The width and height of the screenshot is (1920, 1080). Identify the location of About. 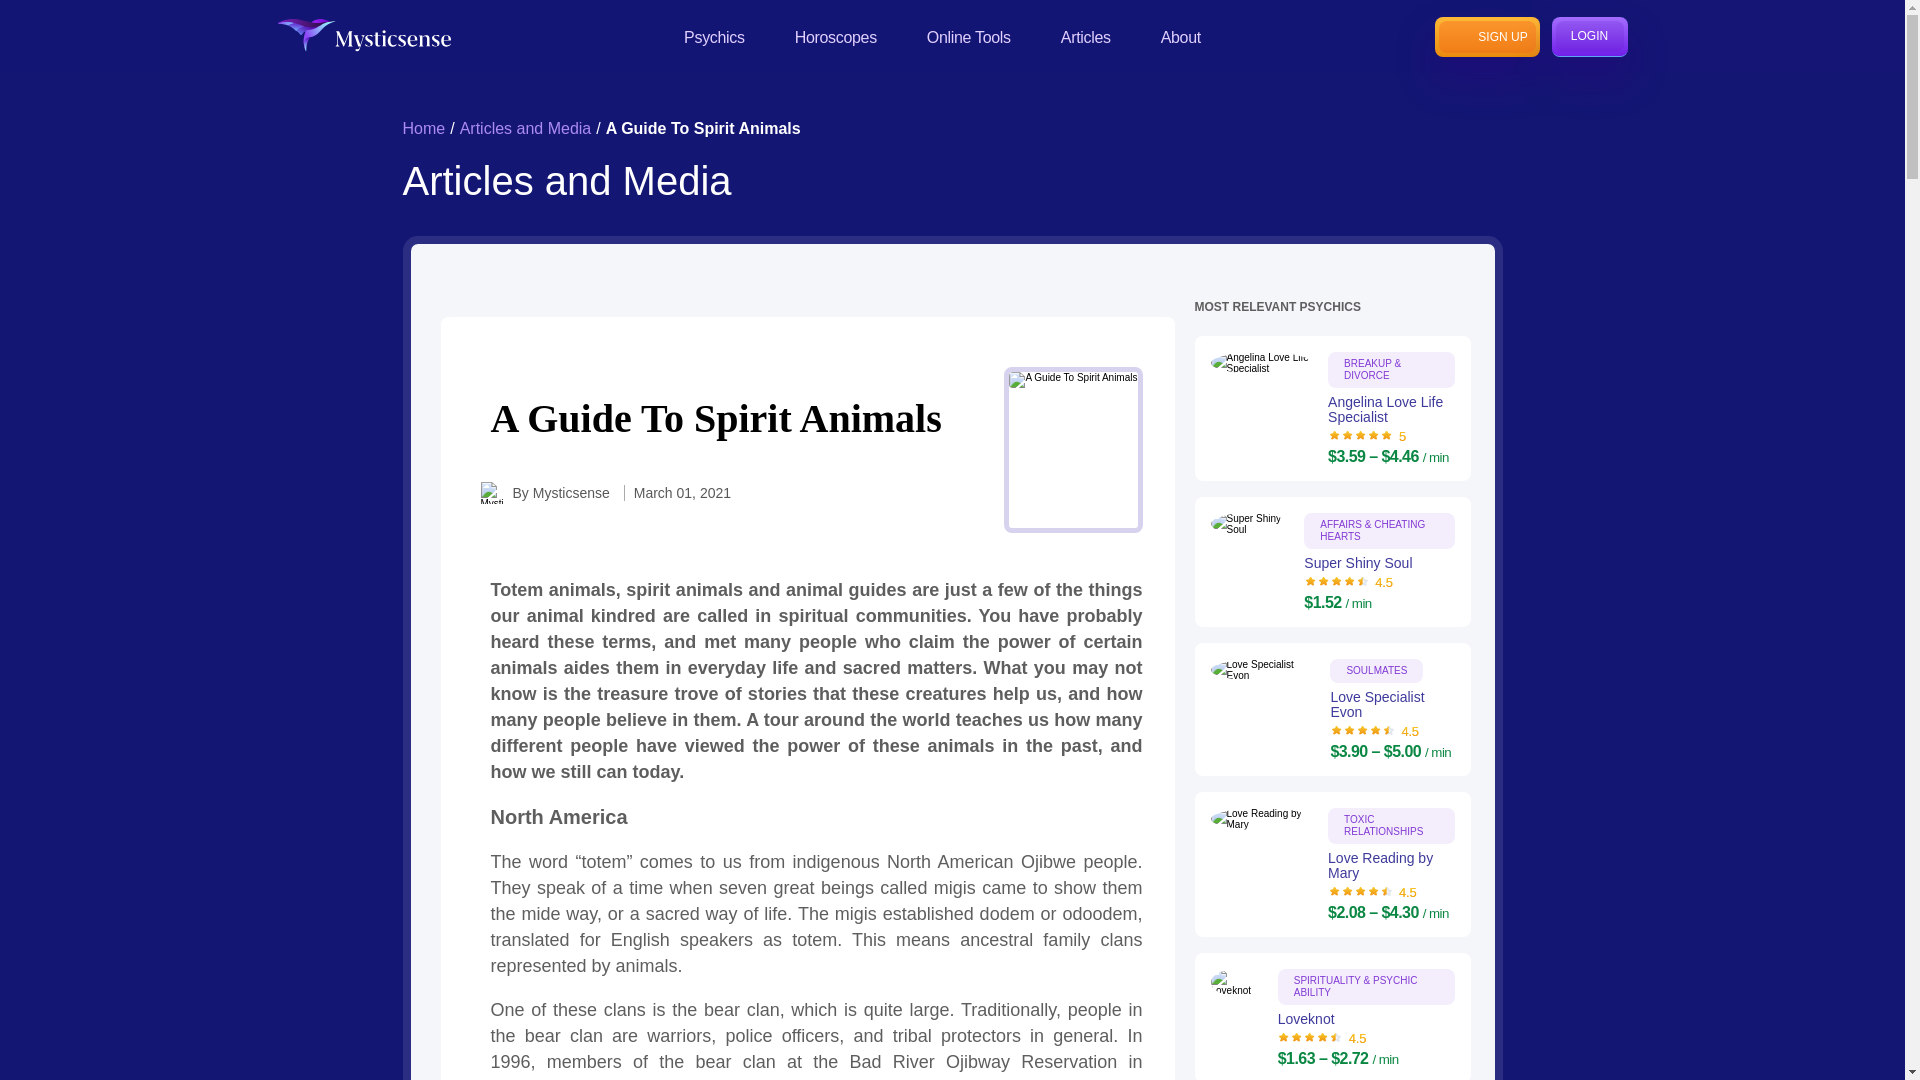
(1181, 36).